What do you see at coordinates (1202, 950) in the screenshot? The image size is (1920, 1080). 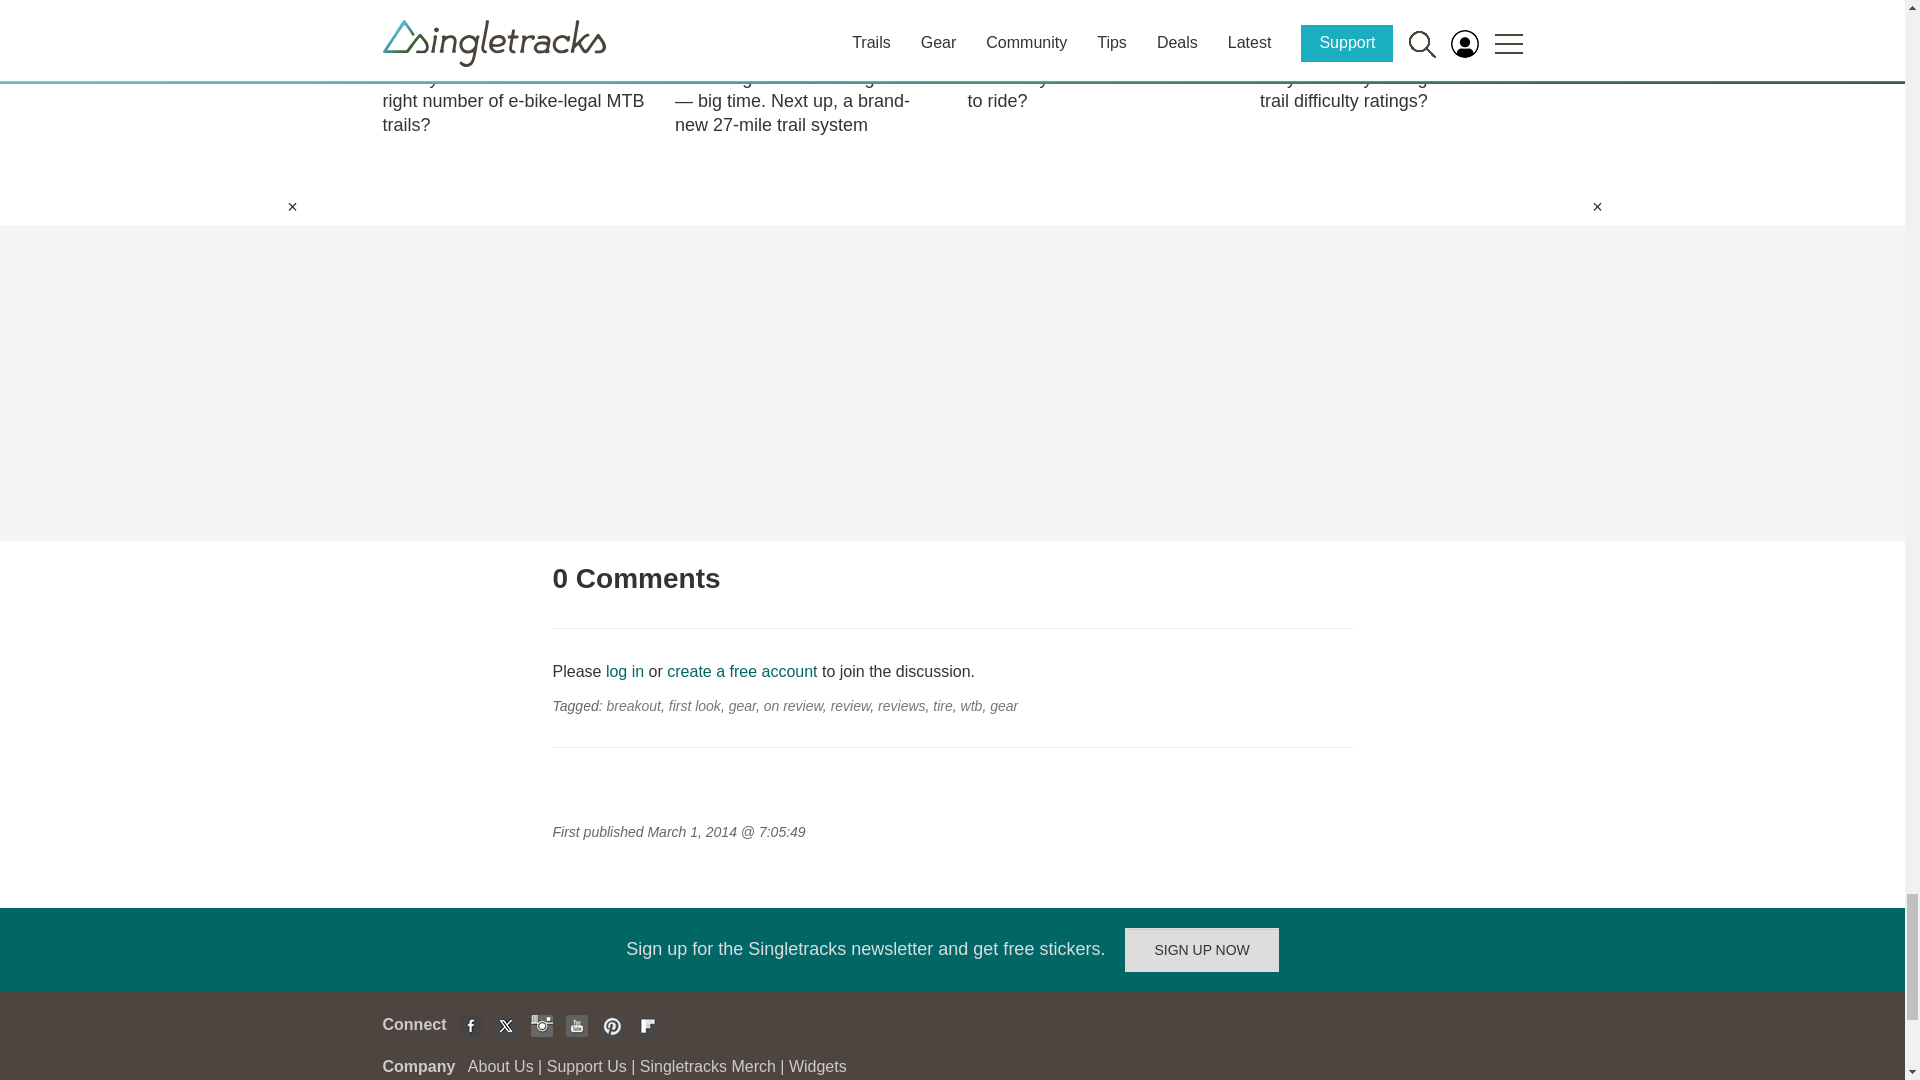 I see `SIGN UP NOW` at bounding box center [1202, 950].